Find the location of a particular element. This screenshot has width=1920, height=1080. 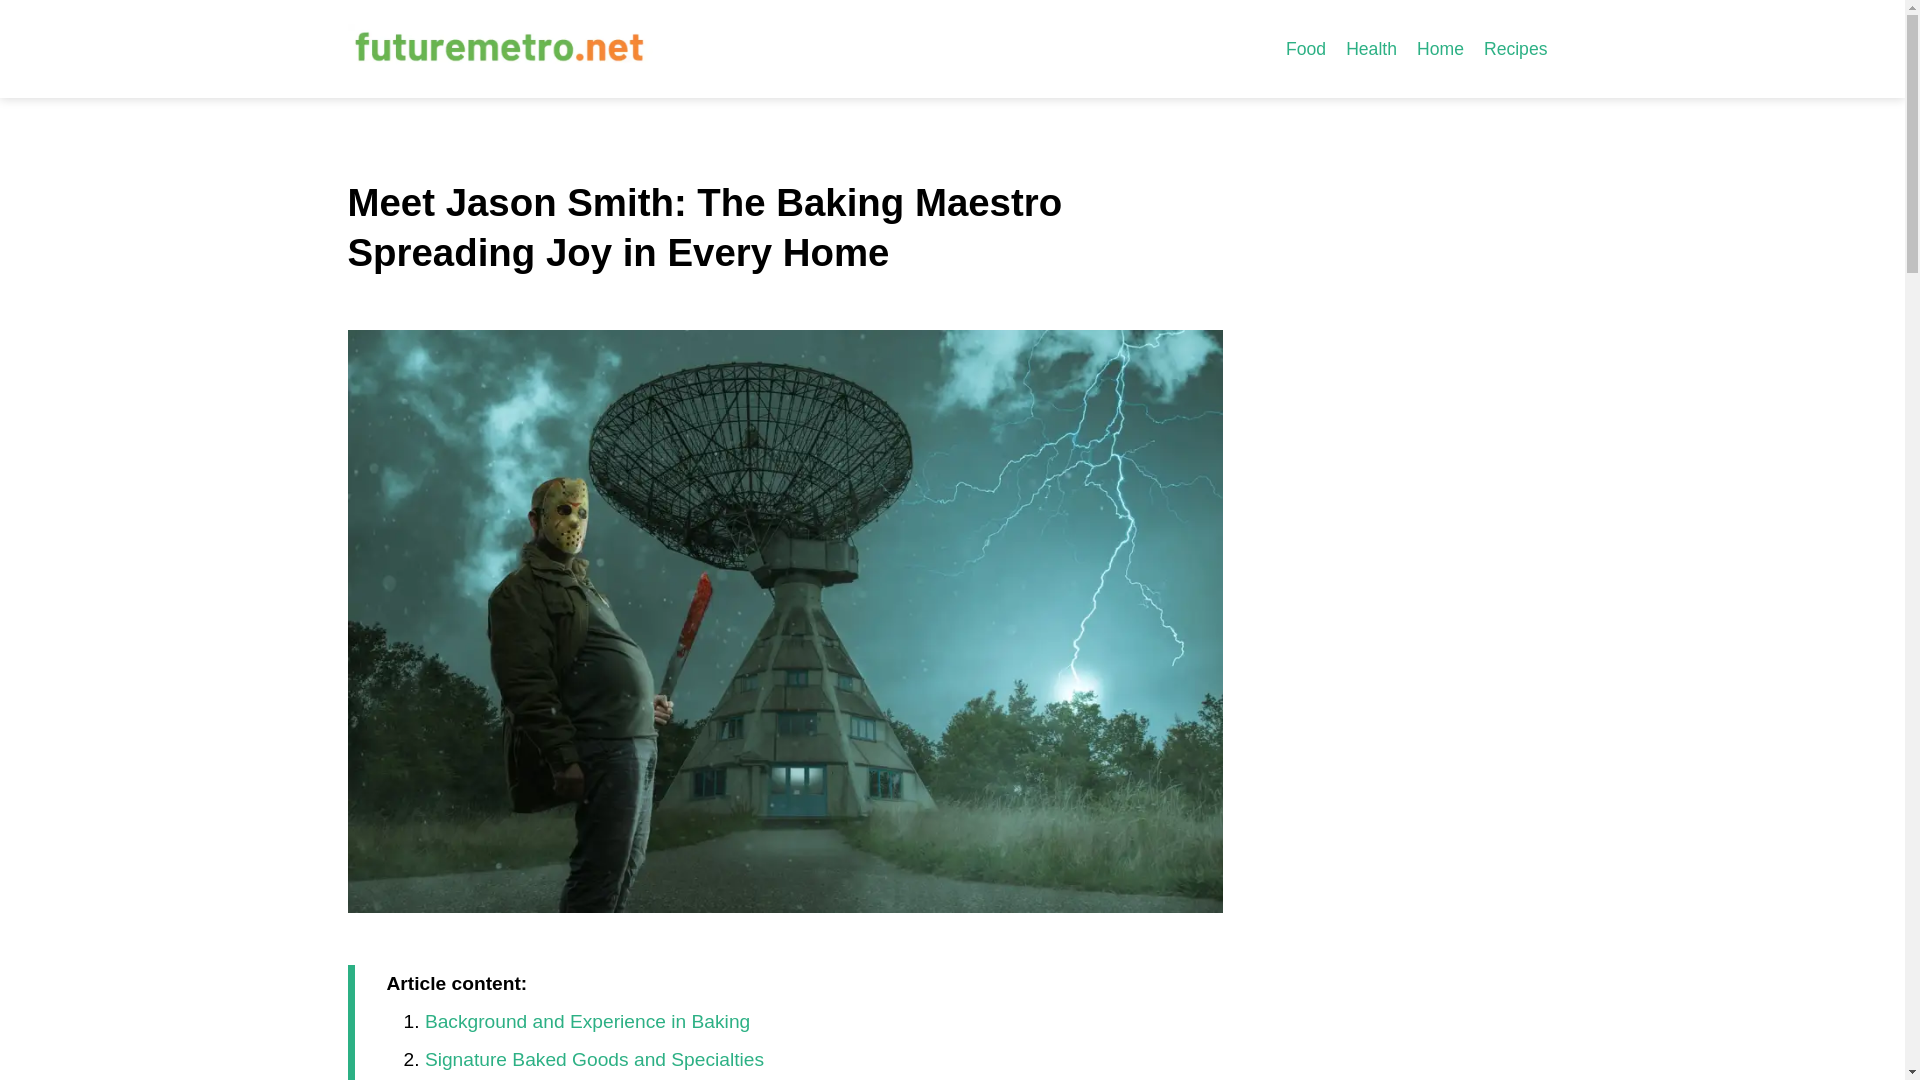

Health is located at coordinates (1372, 48).